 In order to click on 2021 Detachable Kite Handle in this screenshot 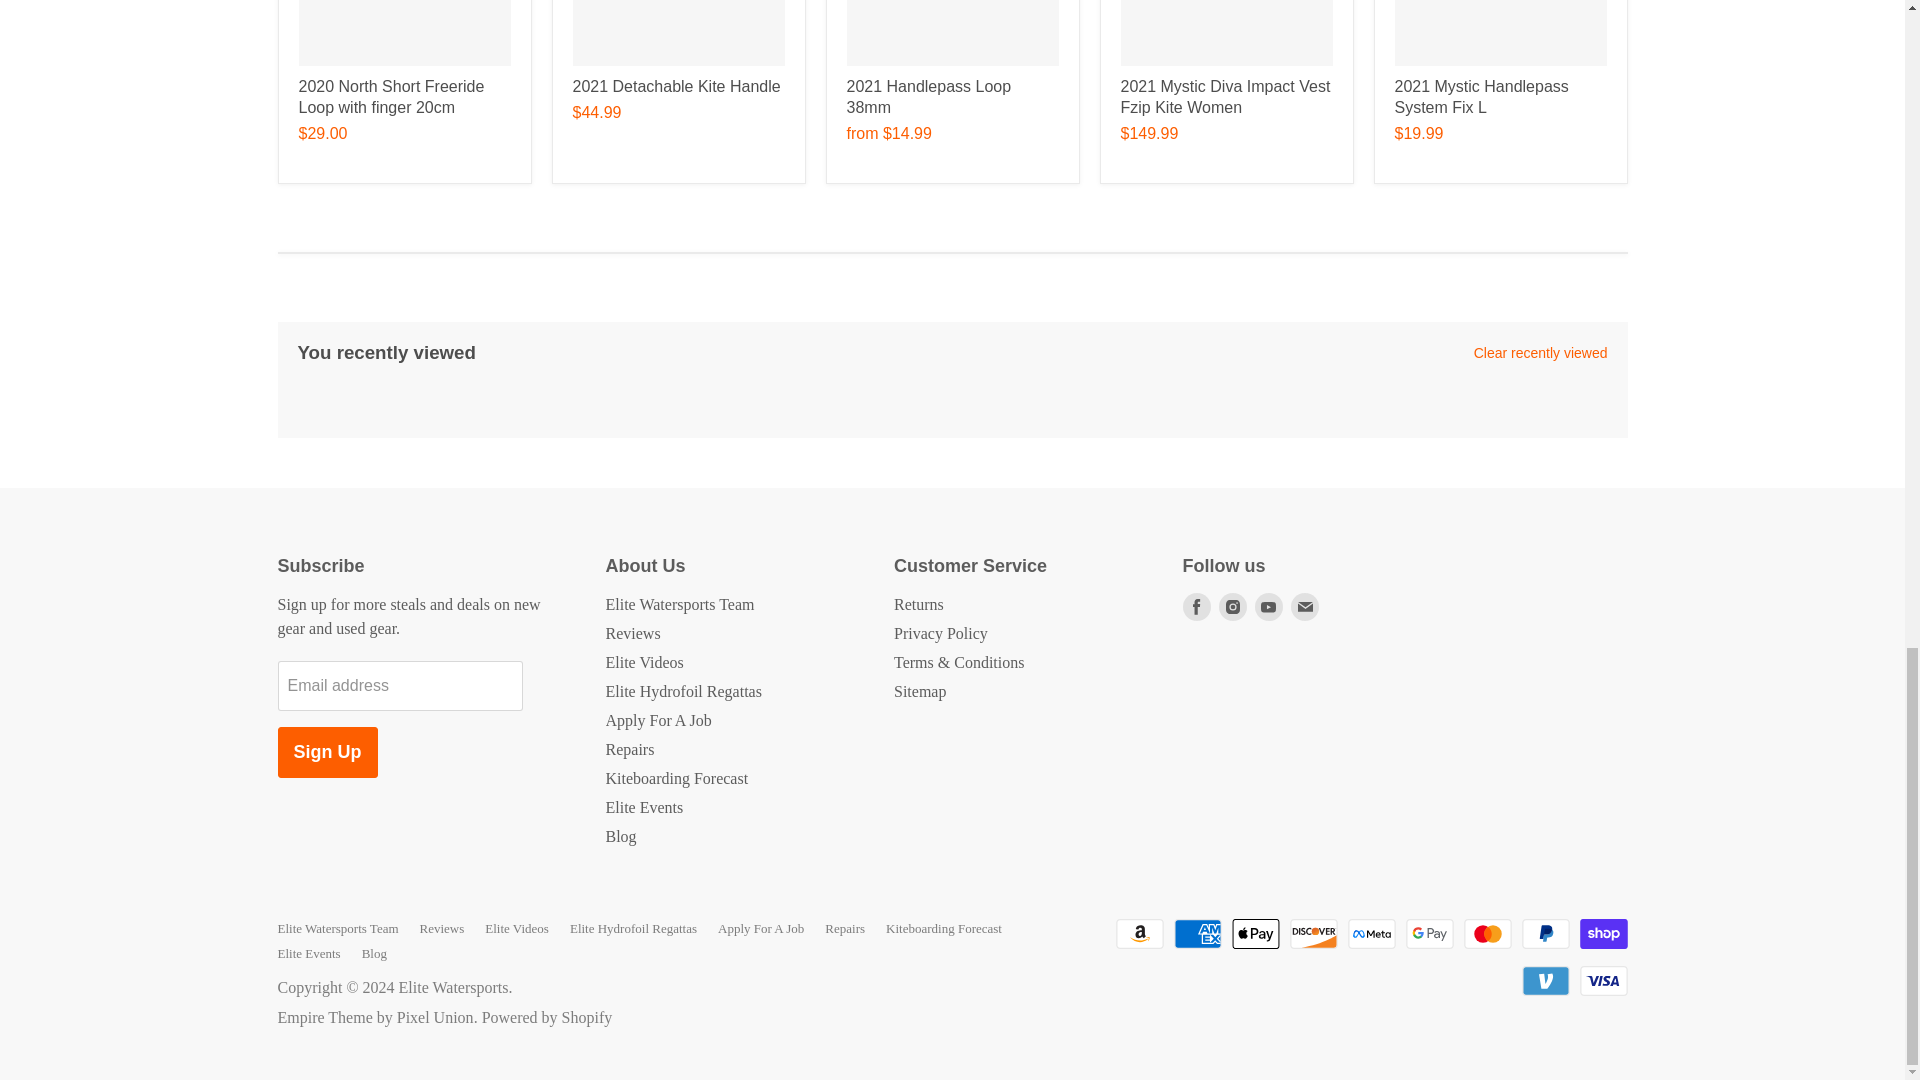, I will do `click(676, 86)`.